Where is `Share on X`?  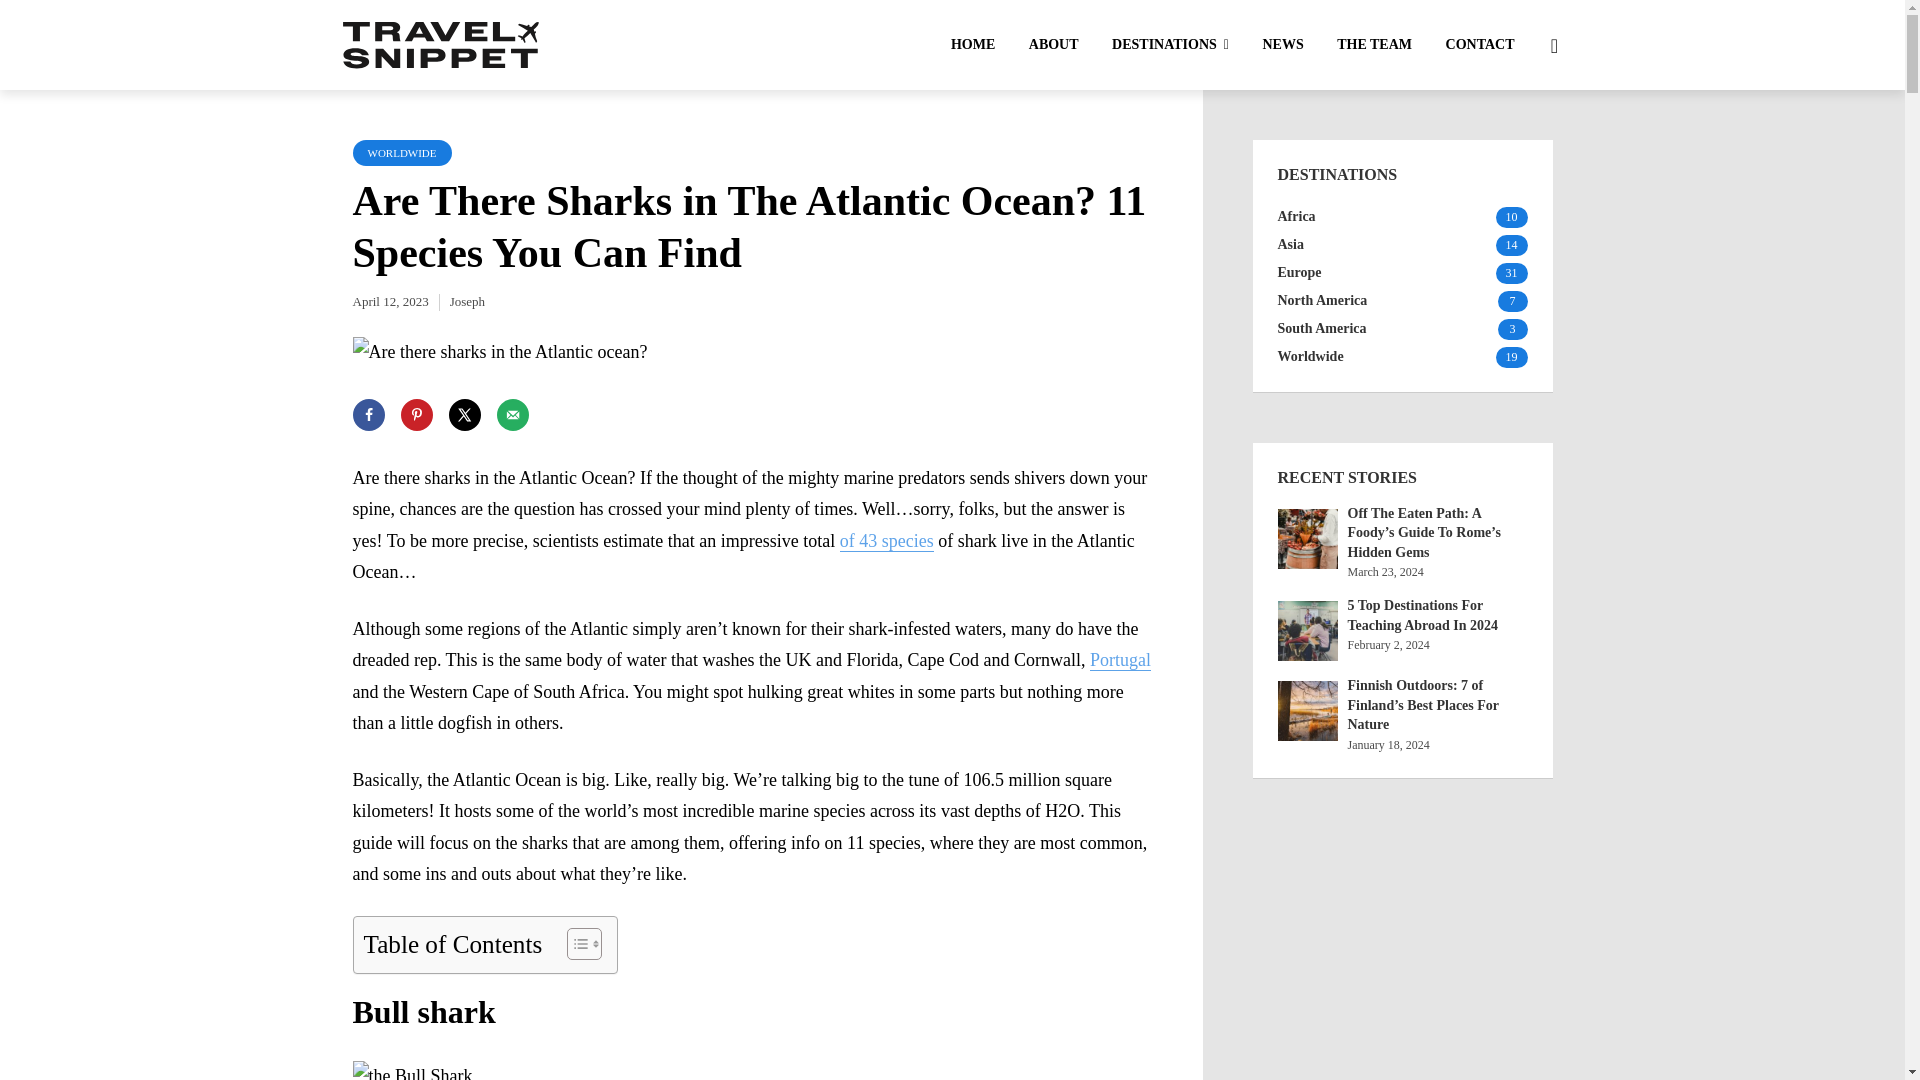
Share on X is located at coordinates (464, 414).